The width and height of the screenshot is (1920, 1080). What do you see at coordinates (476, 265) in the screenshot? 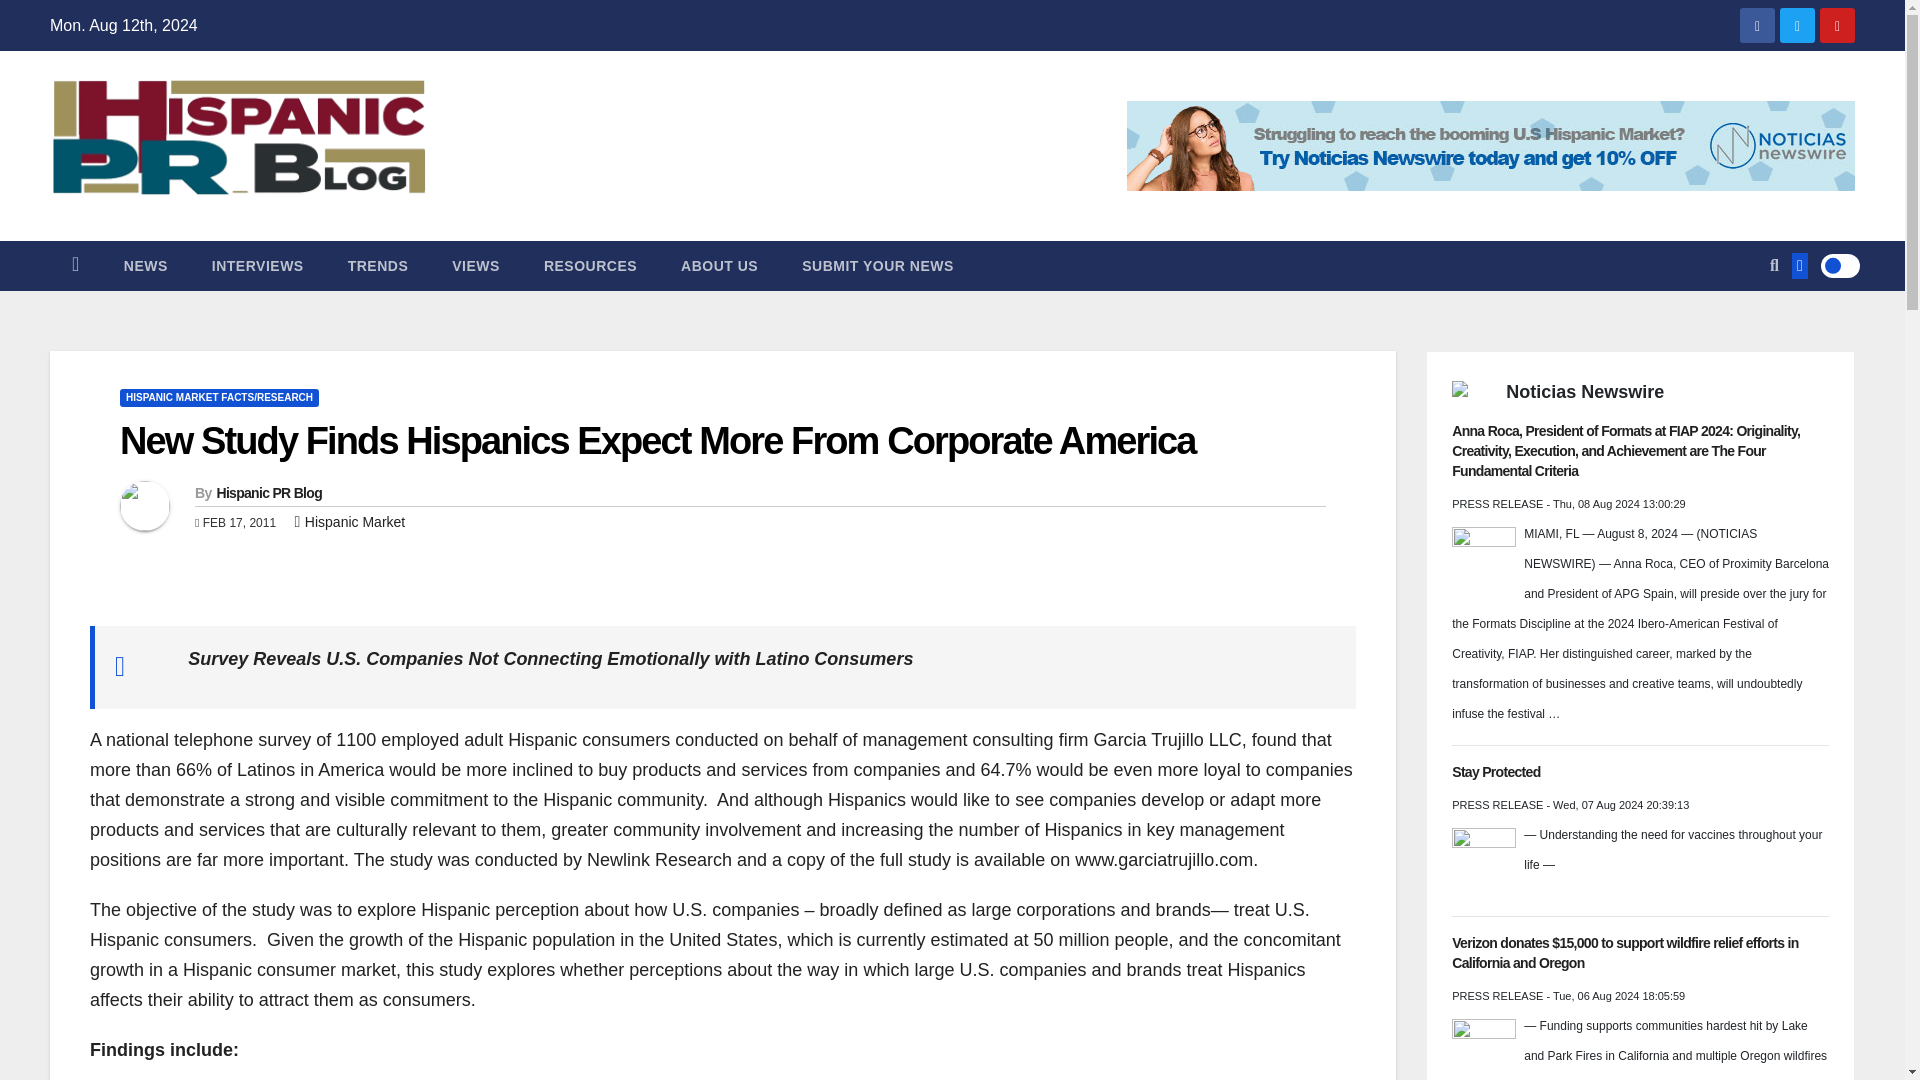
I see `VIEWS` at bounding box center [476, 265].